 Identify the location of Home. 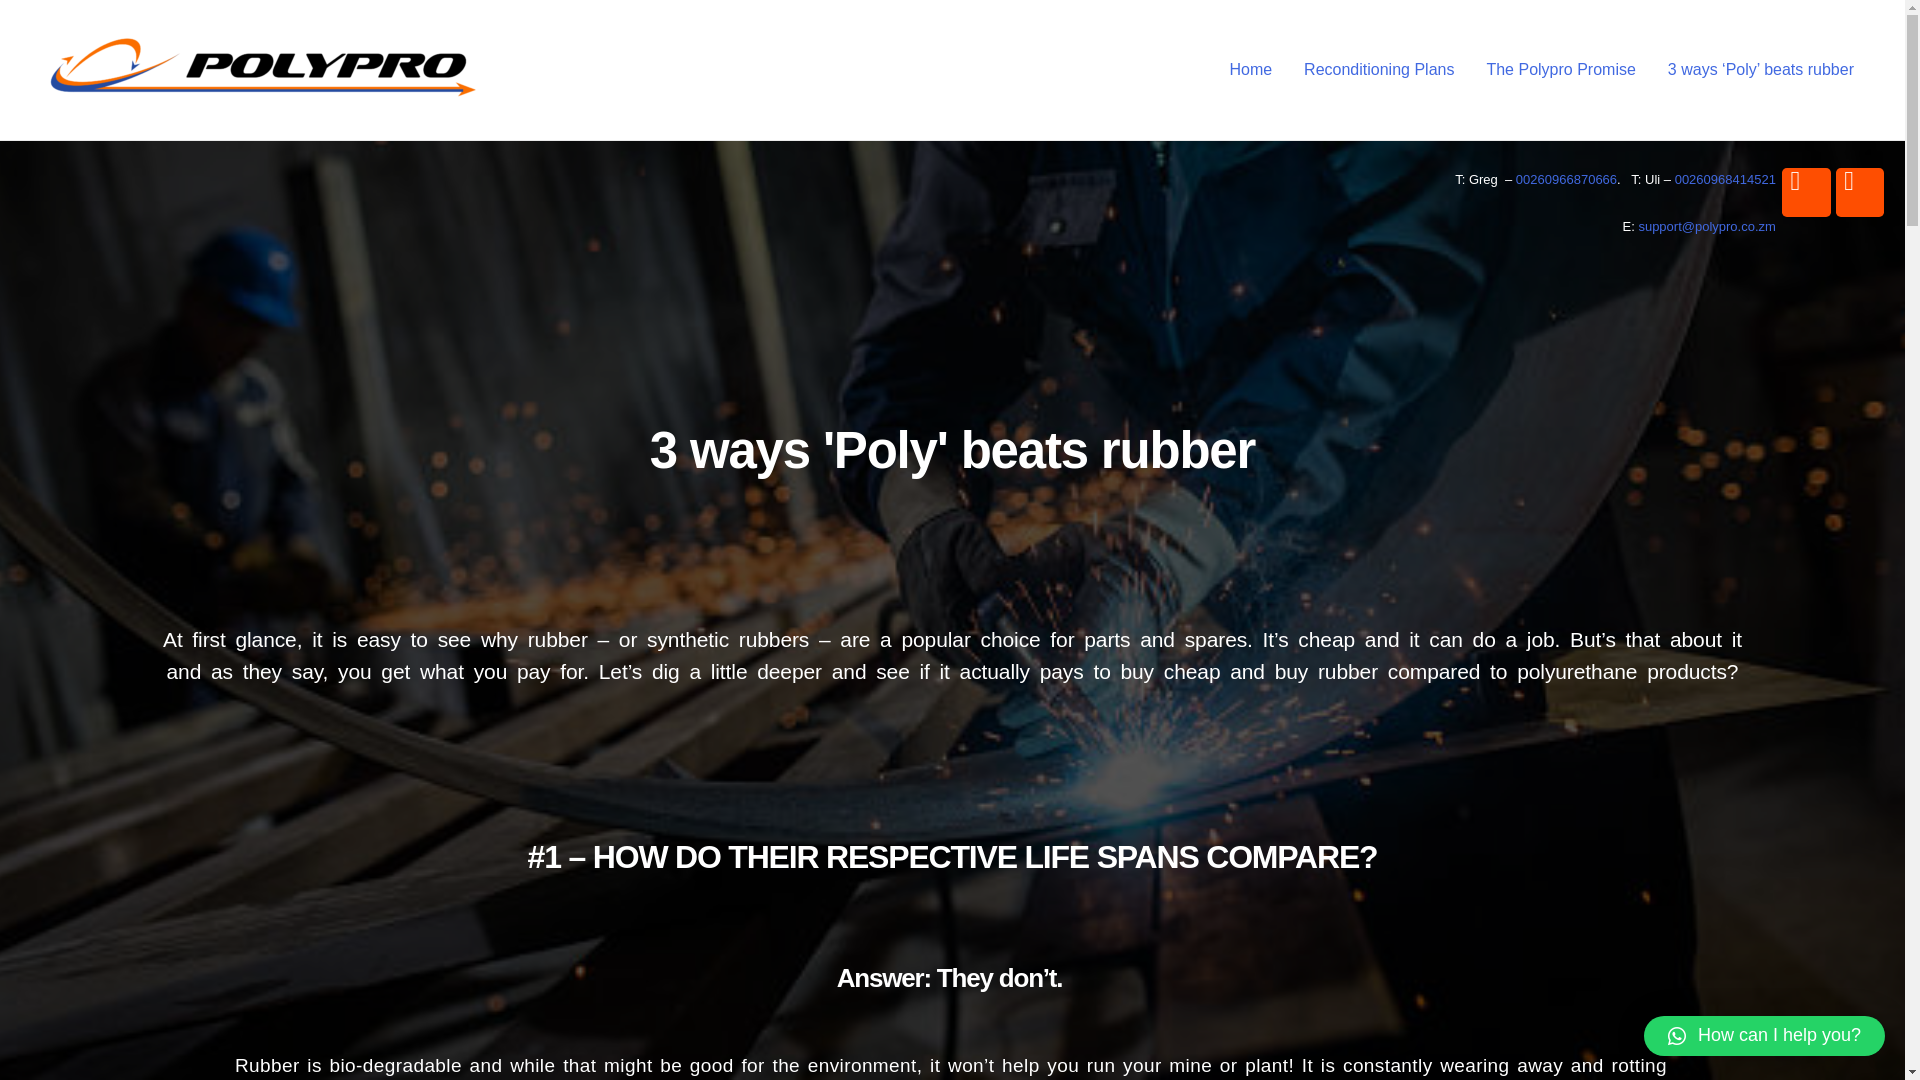
(1250, 69).